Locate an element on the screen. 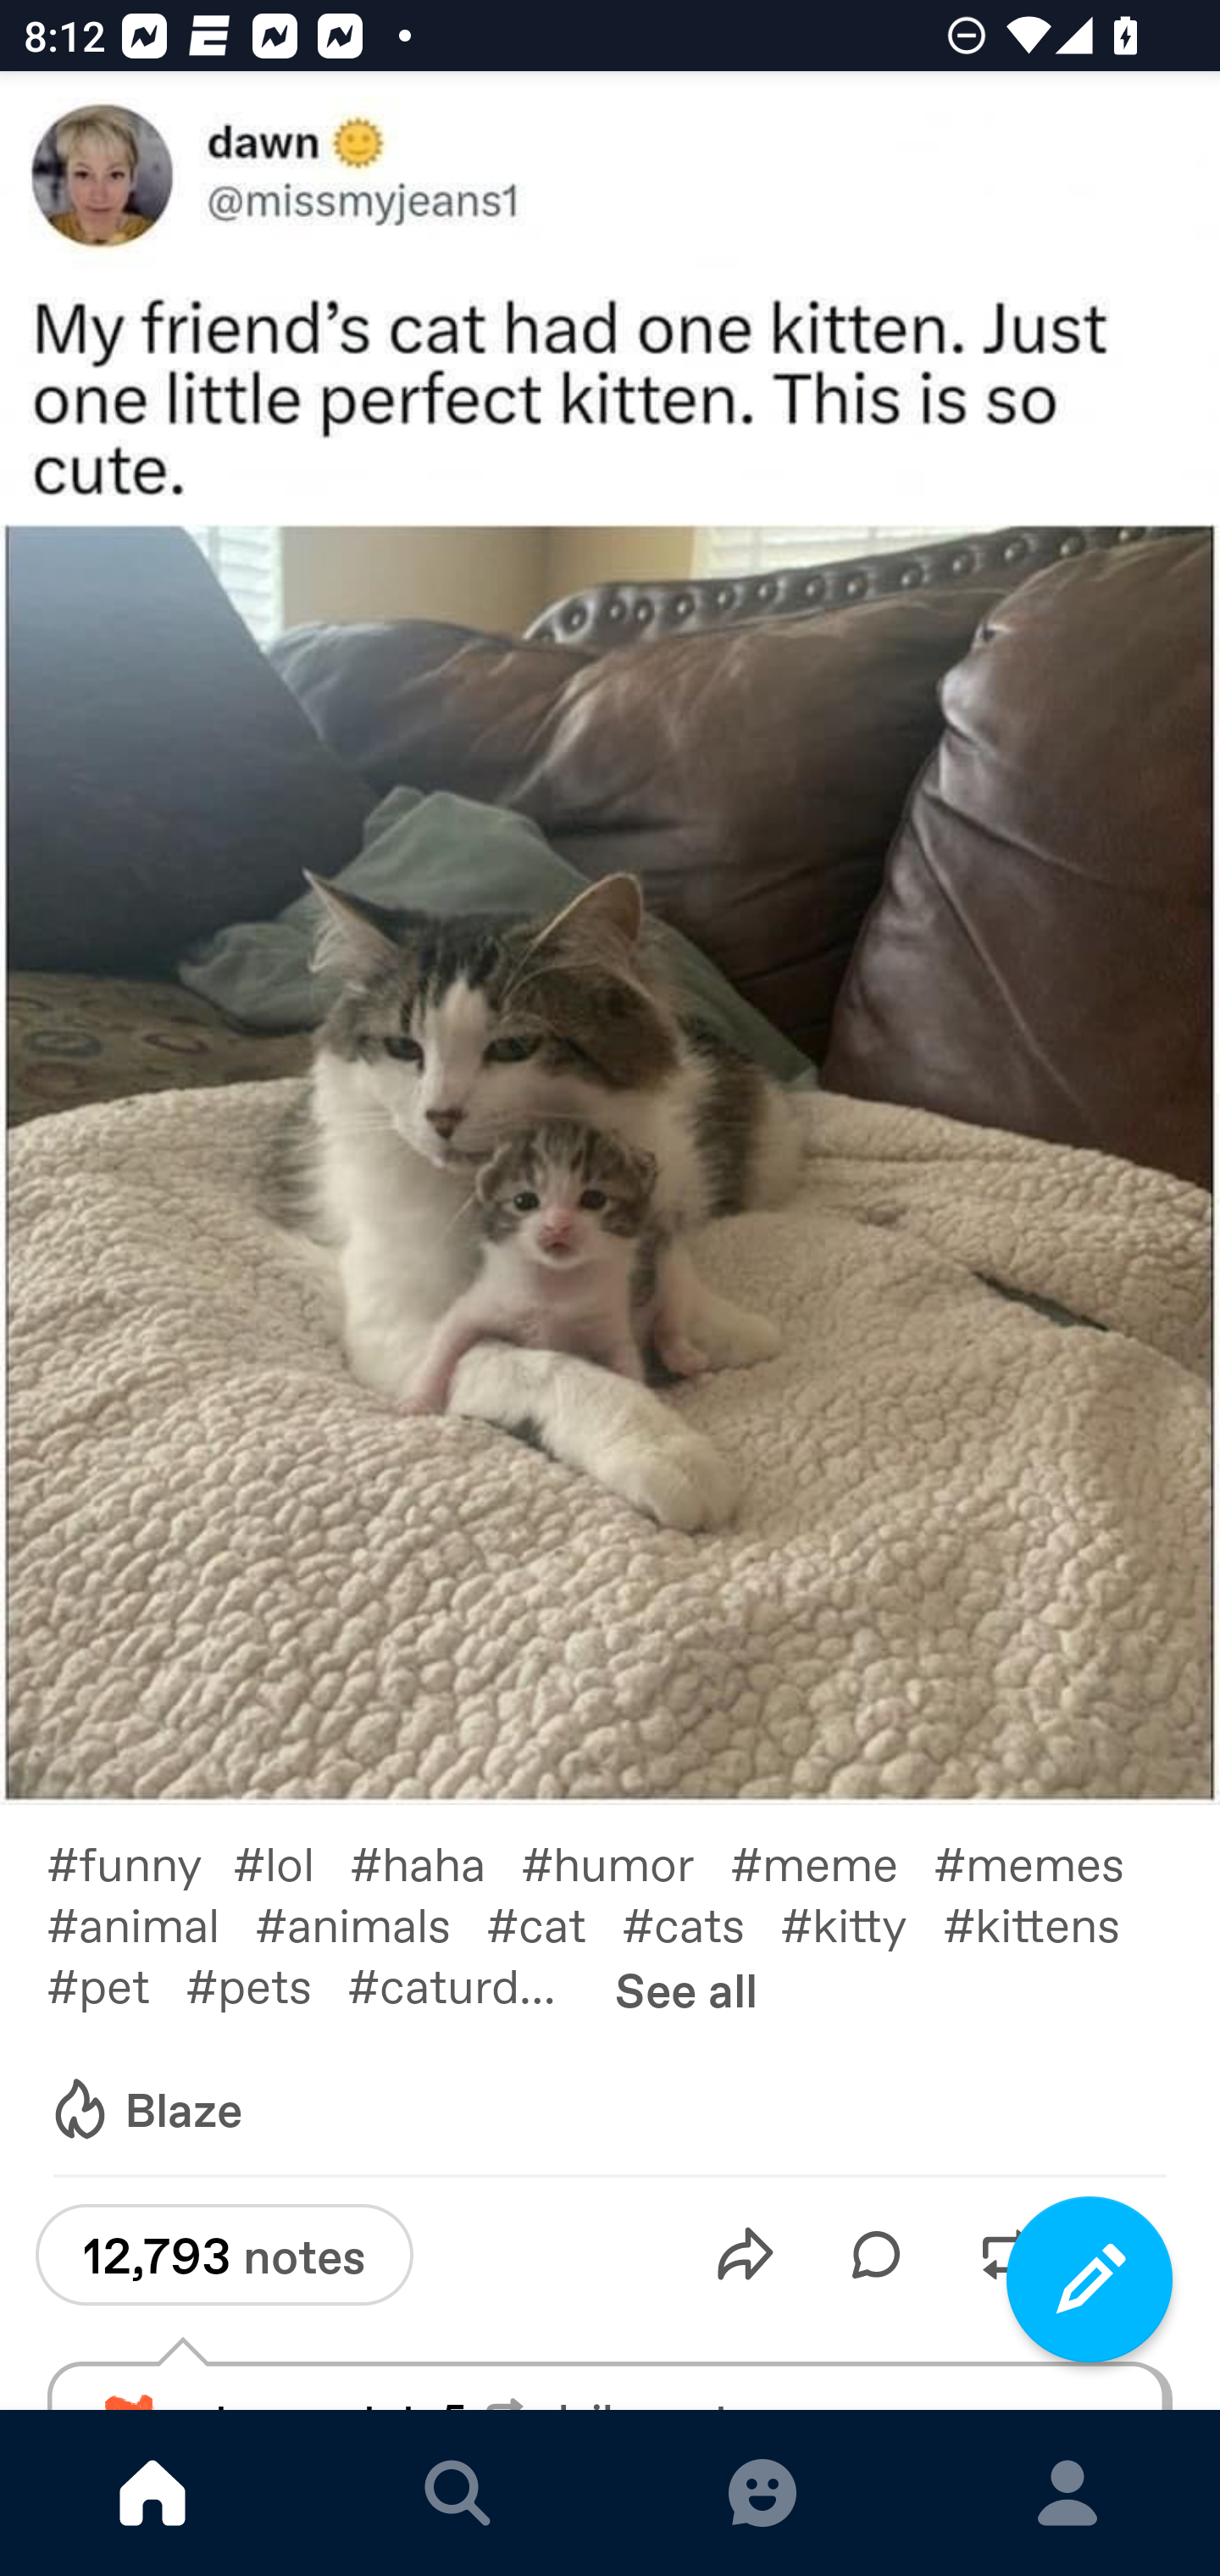 The image size is (1220, 2576). Share post to message is located at coordinates (746, 2254).